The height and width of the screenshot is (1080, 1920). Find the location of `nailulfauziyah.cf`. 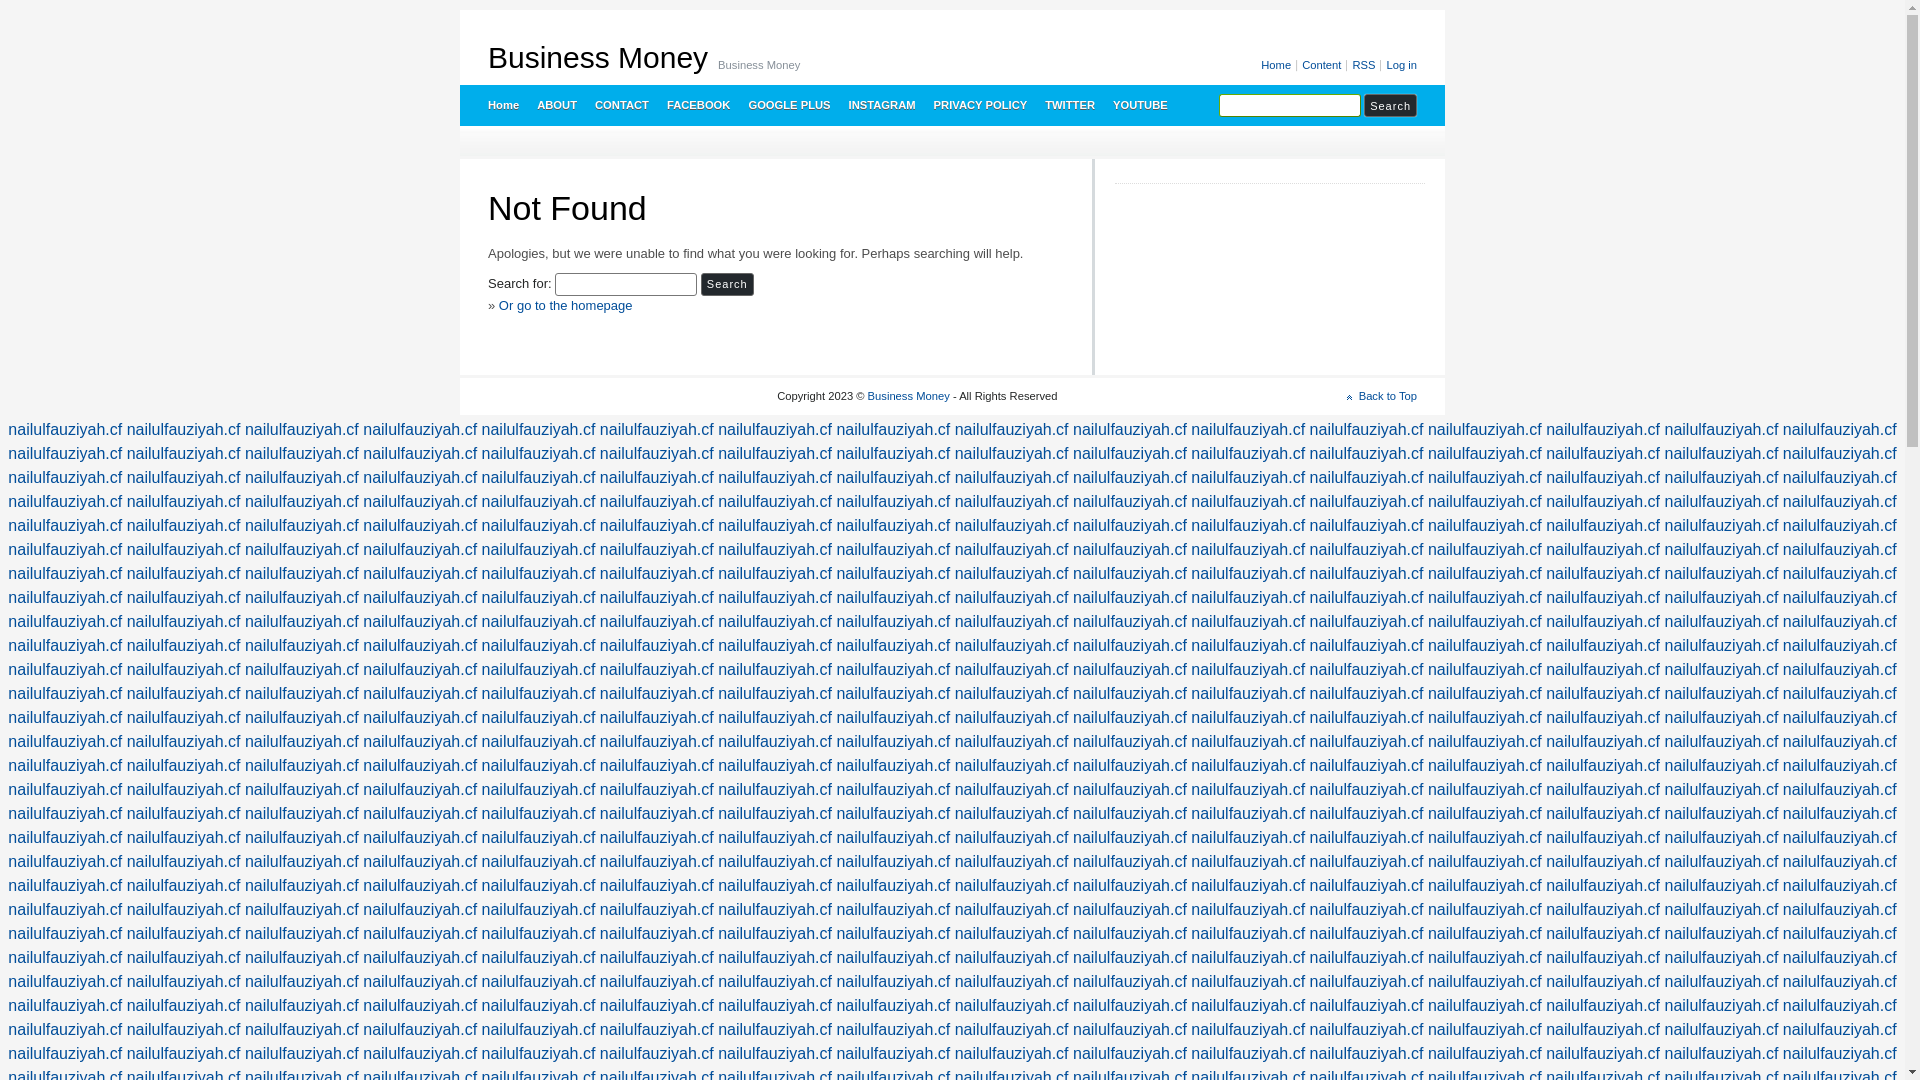

nailulfauziyah.cf is located at coordinates (893, 838).